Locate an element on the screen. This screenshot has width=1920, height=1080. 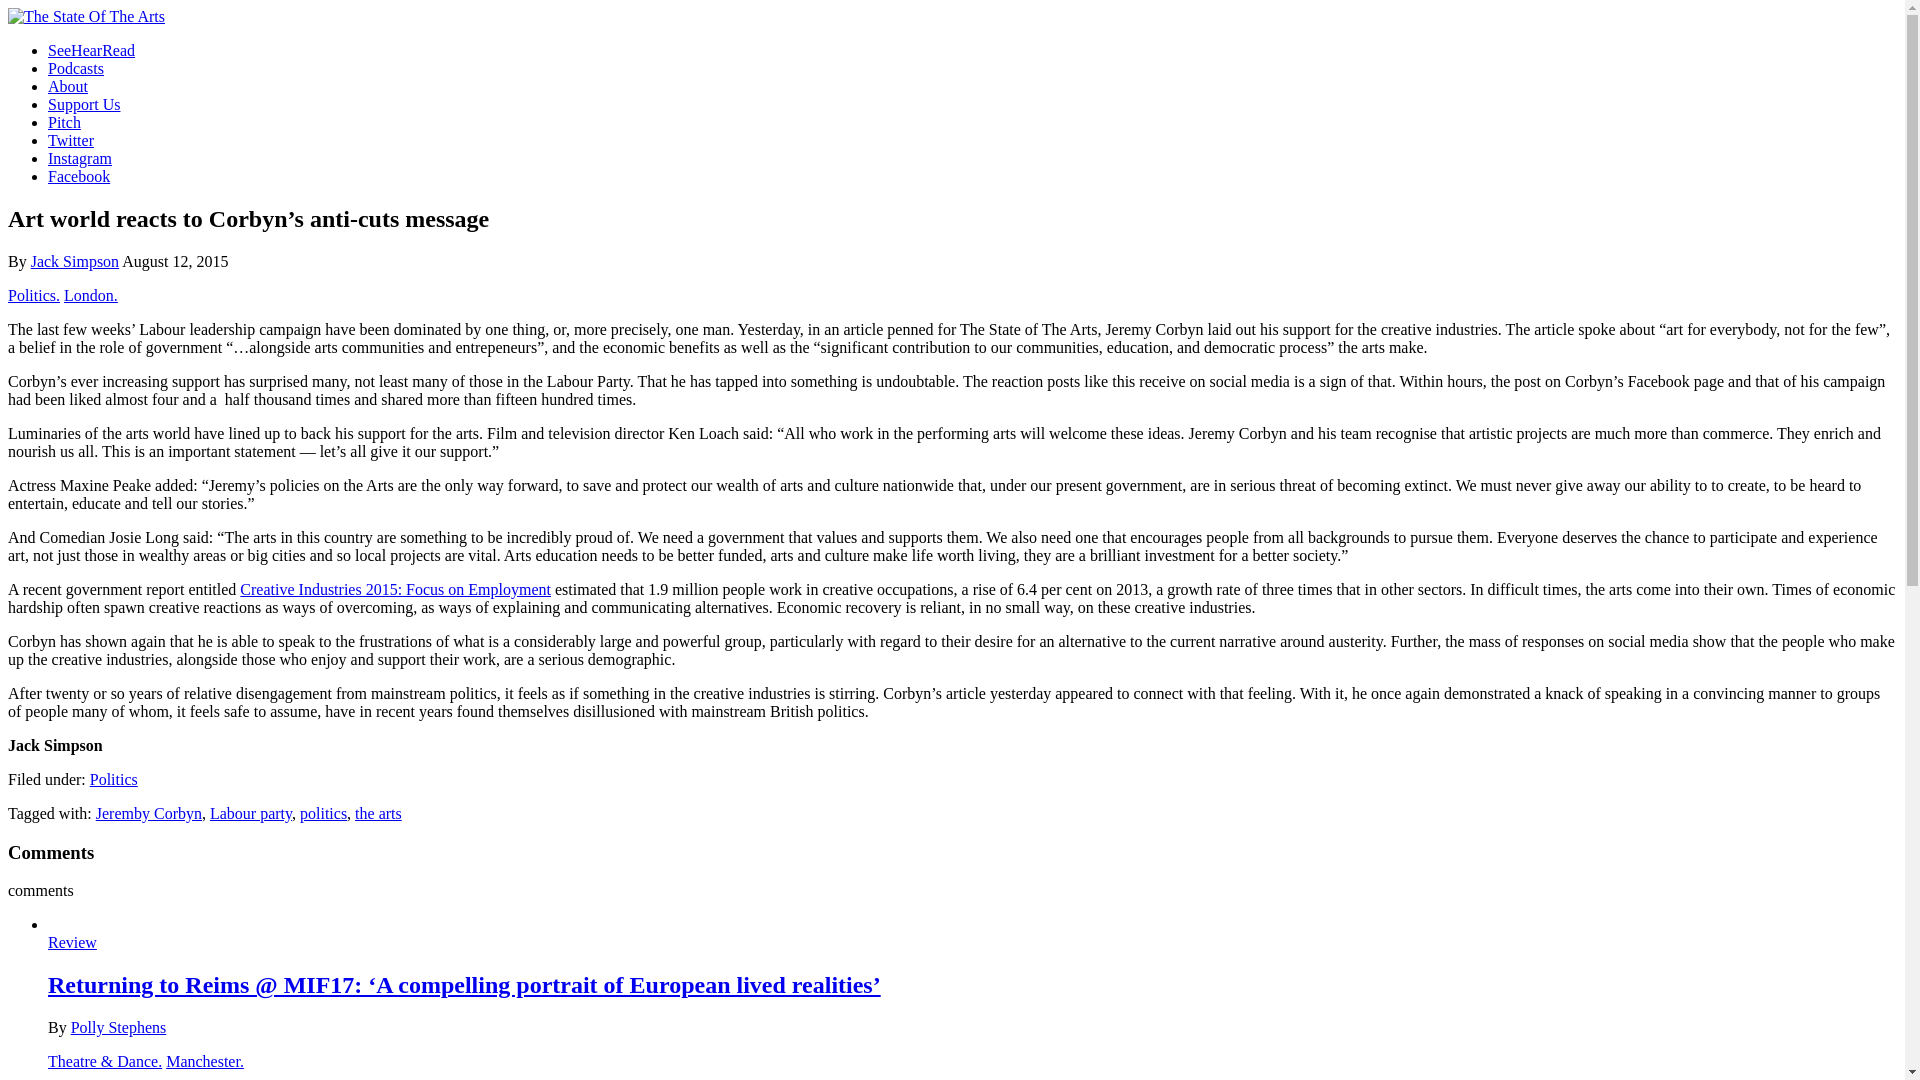
Instagram is located at coordinates (80, 158).